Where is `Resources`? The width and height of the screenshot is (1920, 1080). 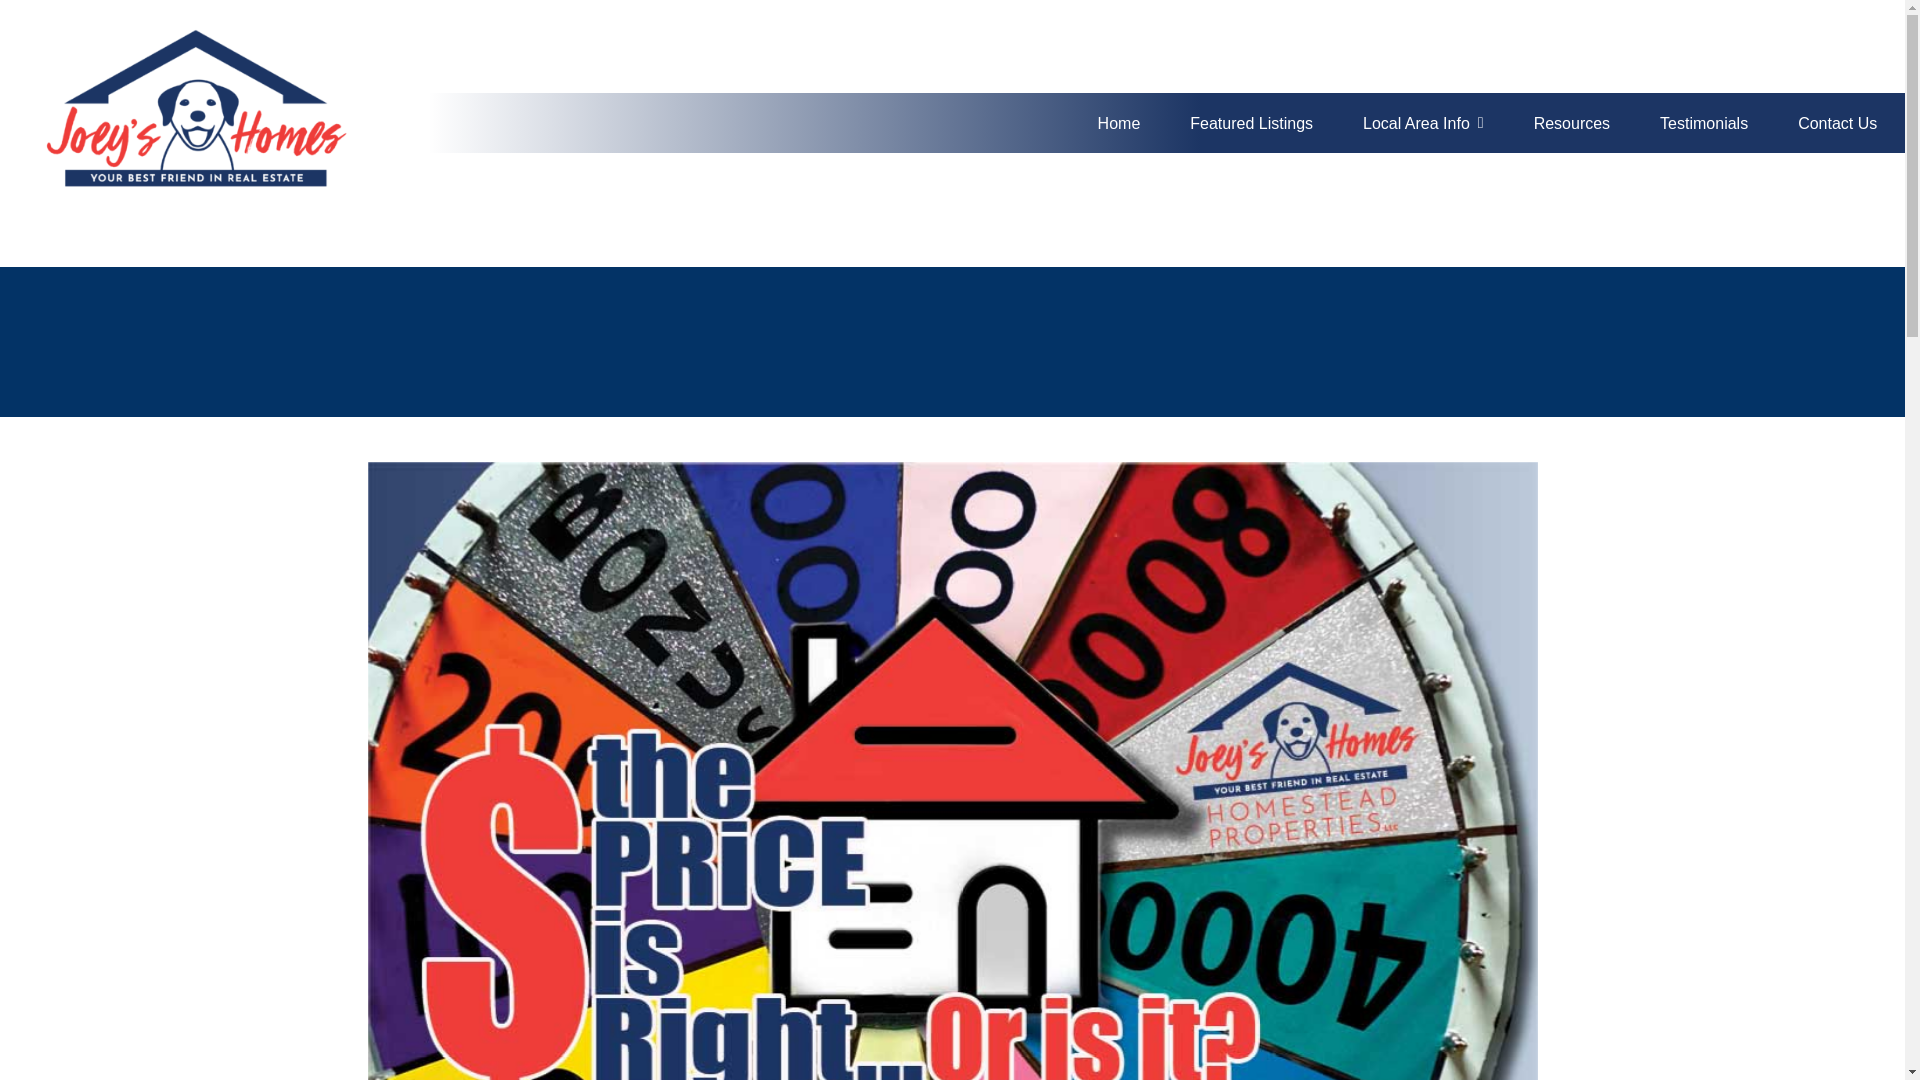 Resources is located at coordinates (1572, 122).